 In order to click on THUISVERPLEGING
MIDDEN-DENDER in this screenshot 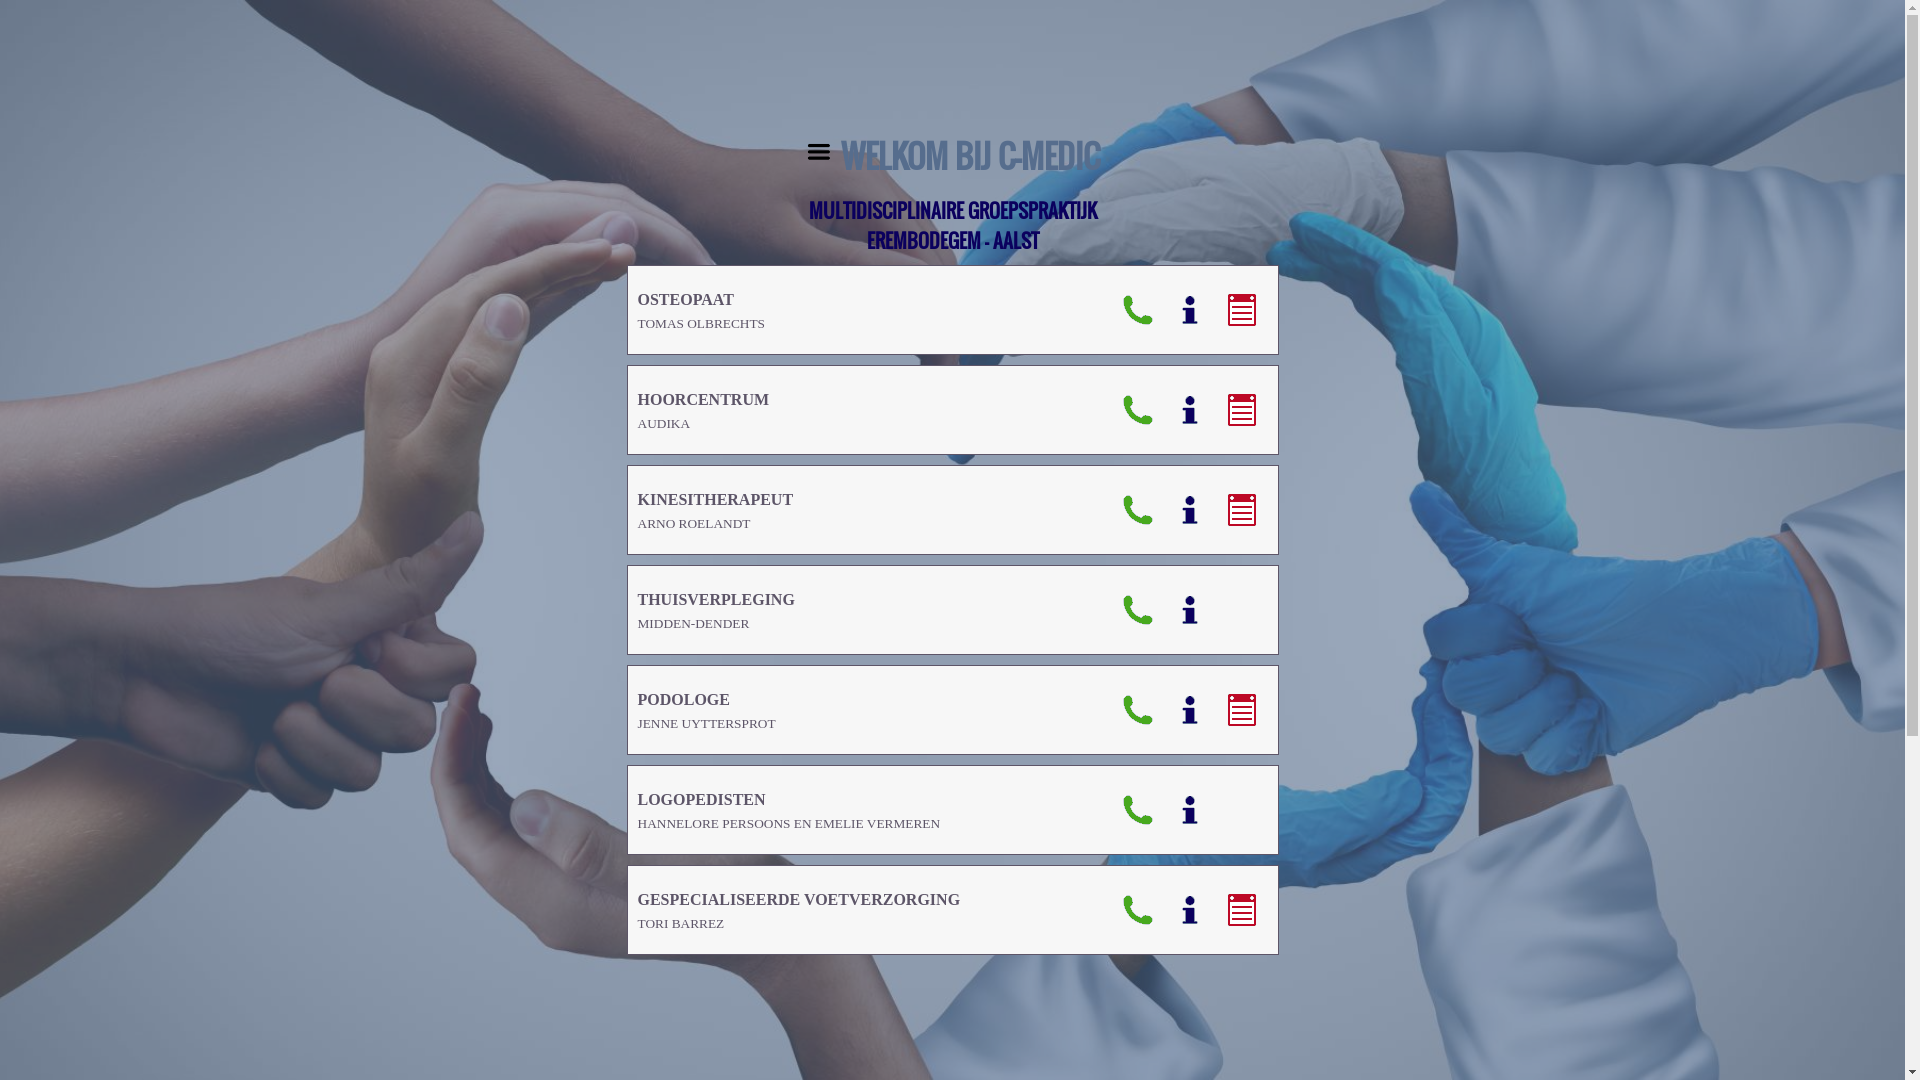, I will do `click(716, 610)`.